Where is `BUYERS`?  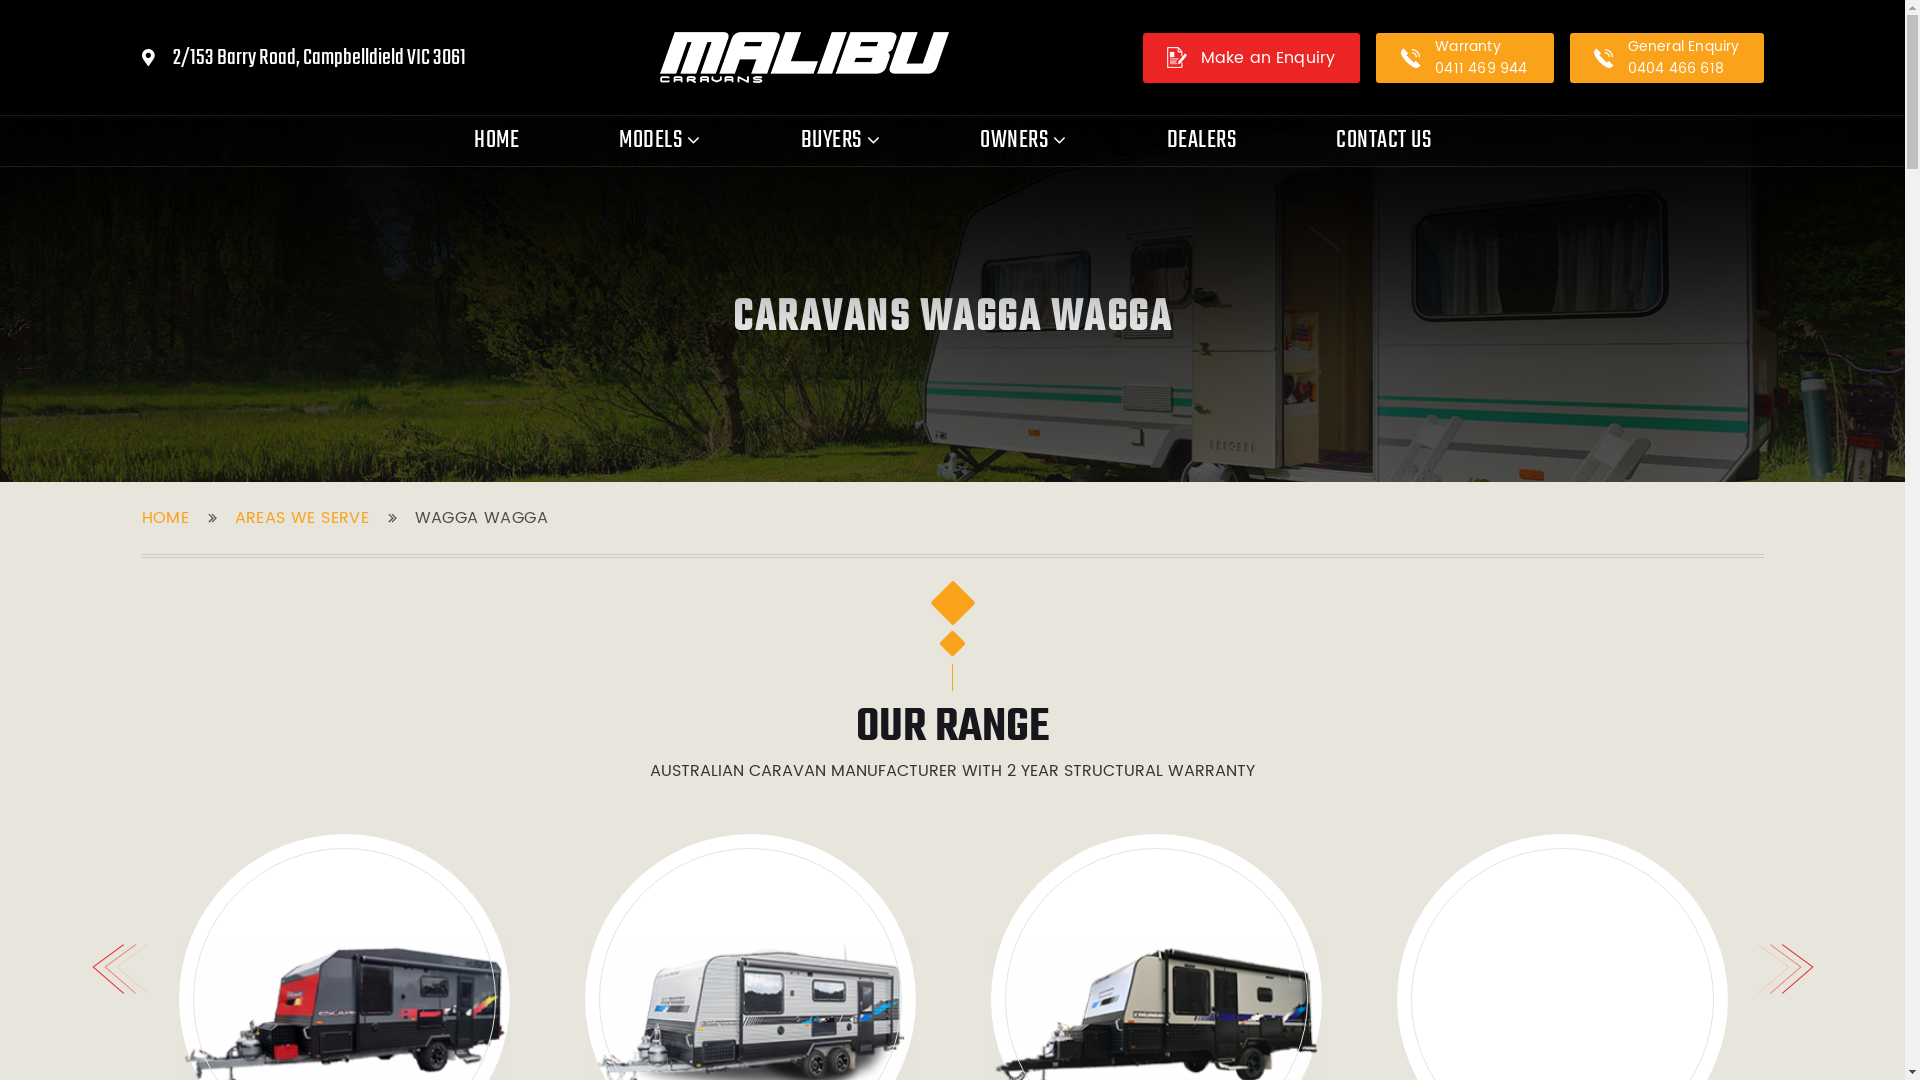 BUYERS is located at coordinates (840, 141).